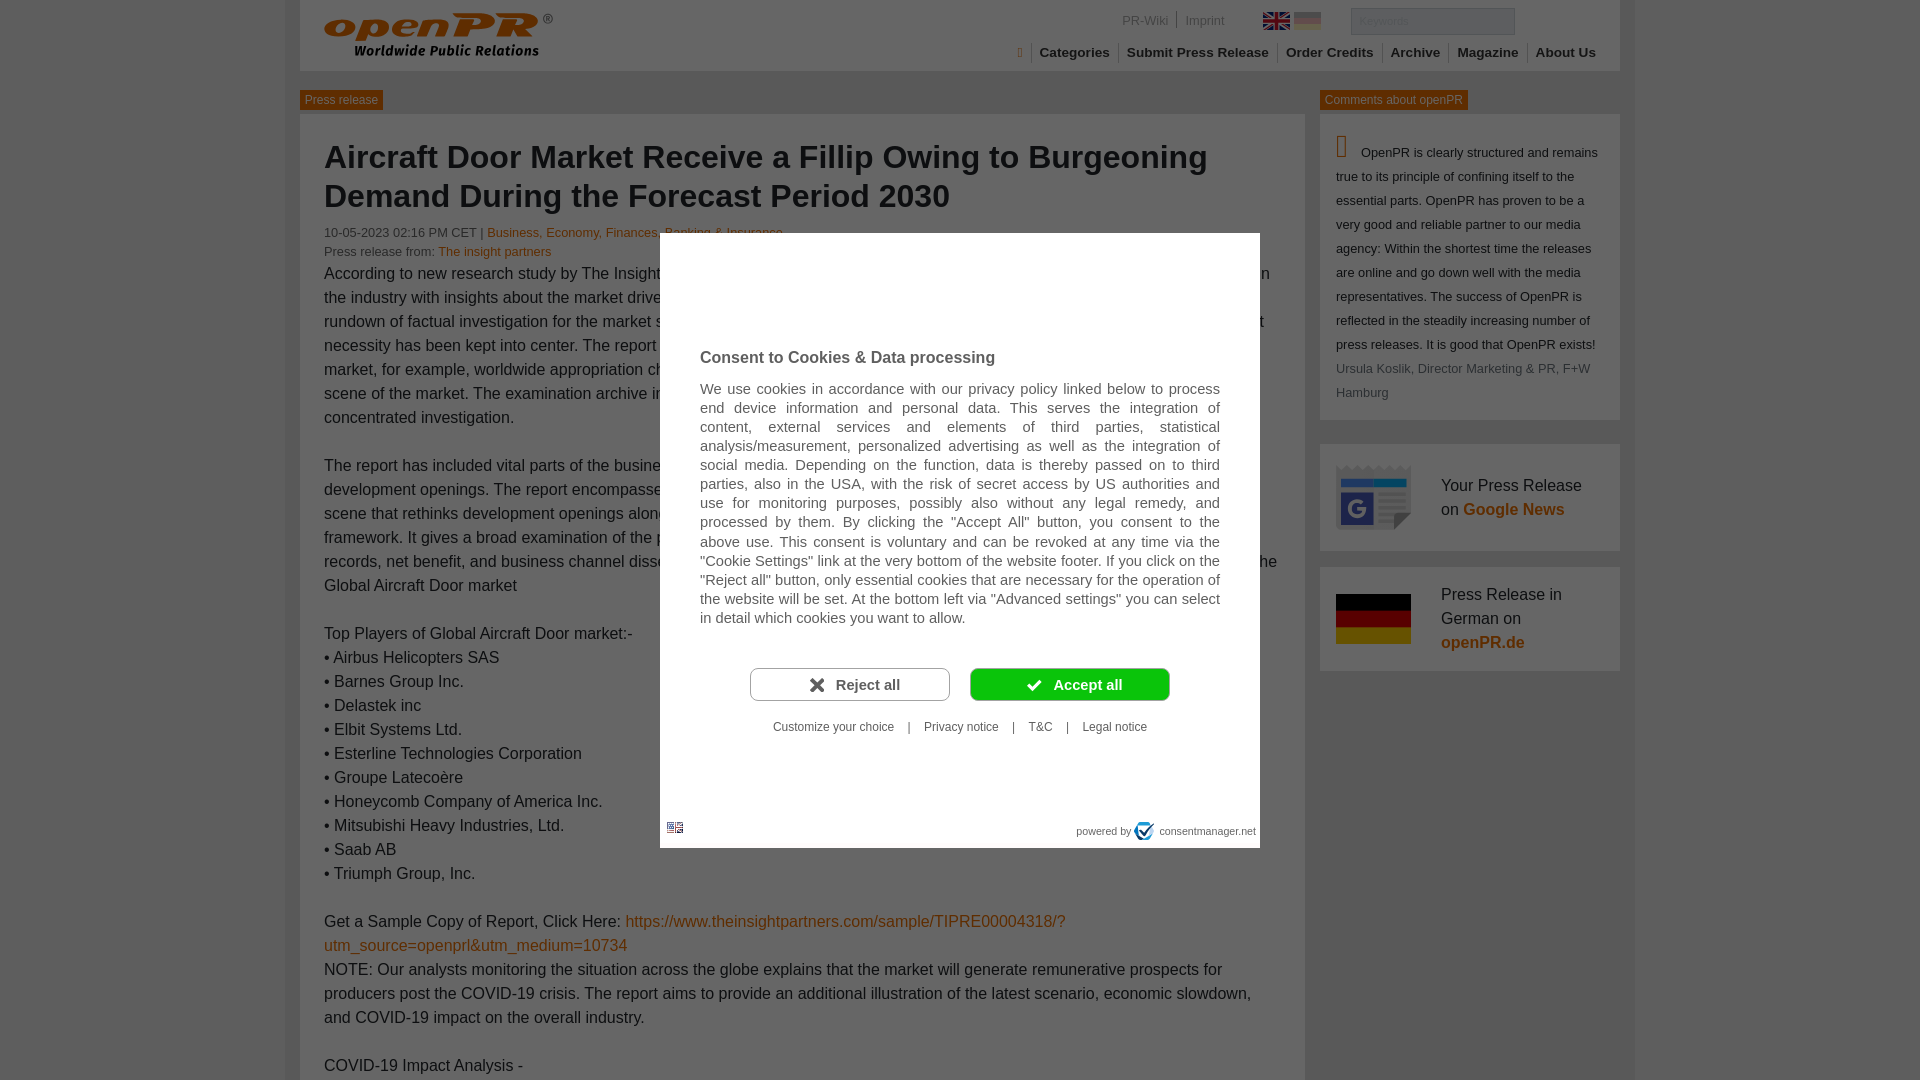 This screenshot has height=1080, width=1920. What do you see at coordinates (1069, 684) in the screenshot?
I see `Accept all` at bounding box center [1069, 684].